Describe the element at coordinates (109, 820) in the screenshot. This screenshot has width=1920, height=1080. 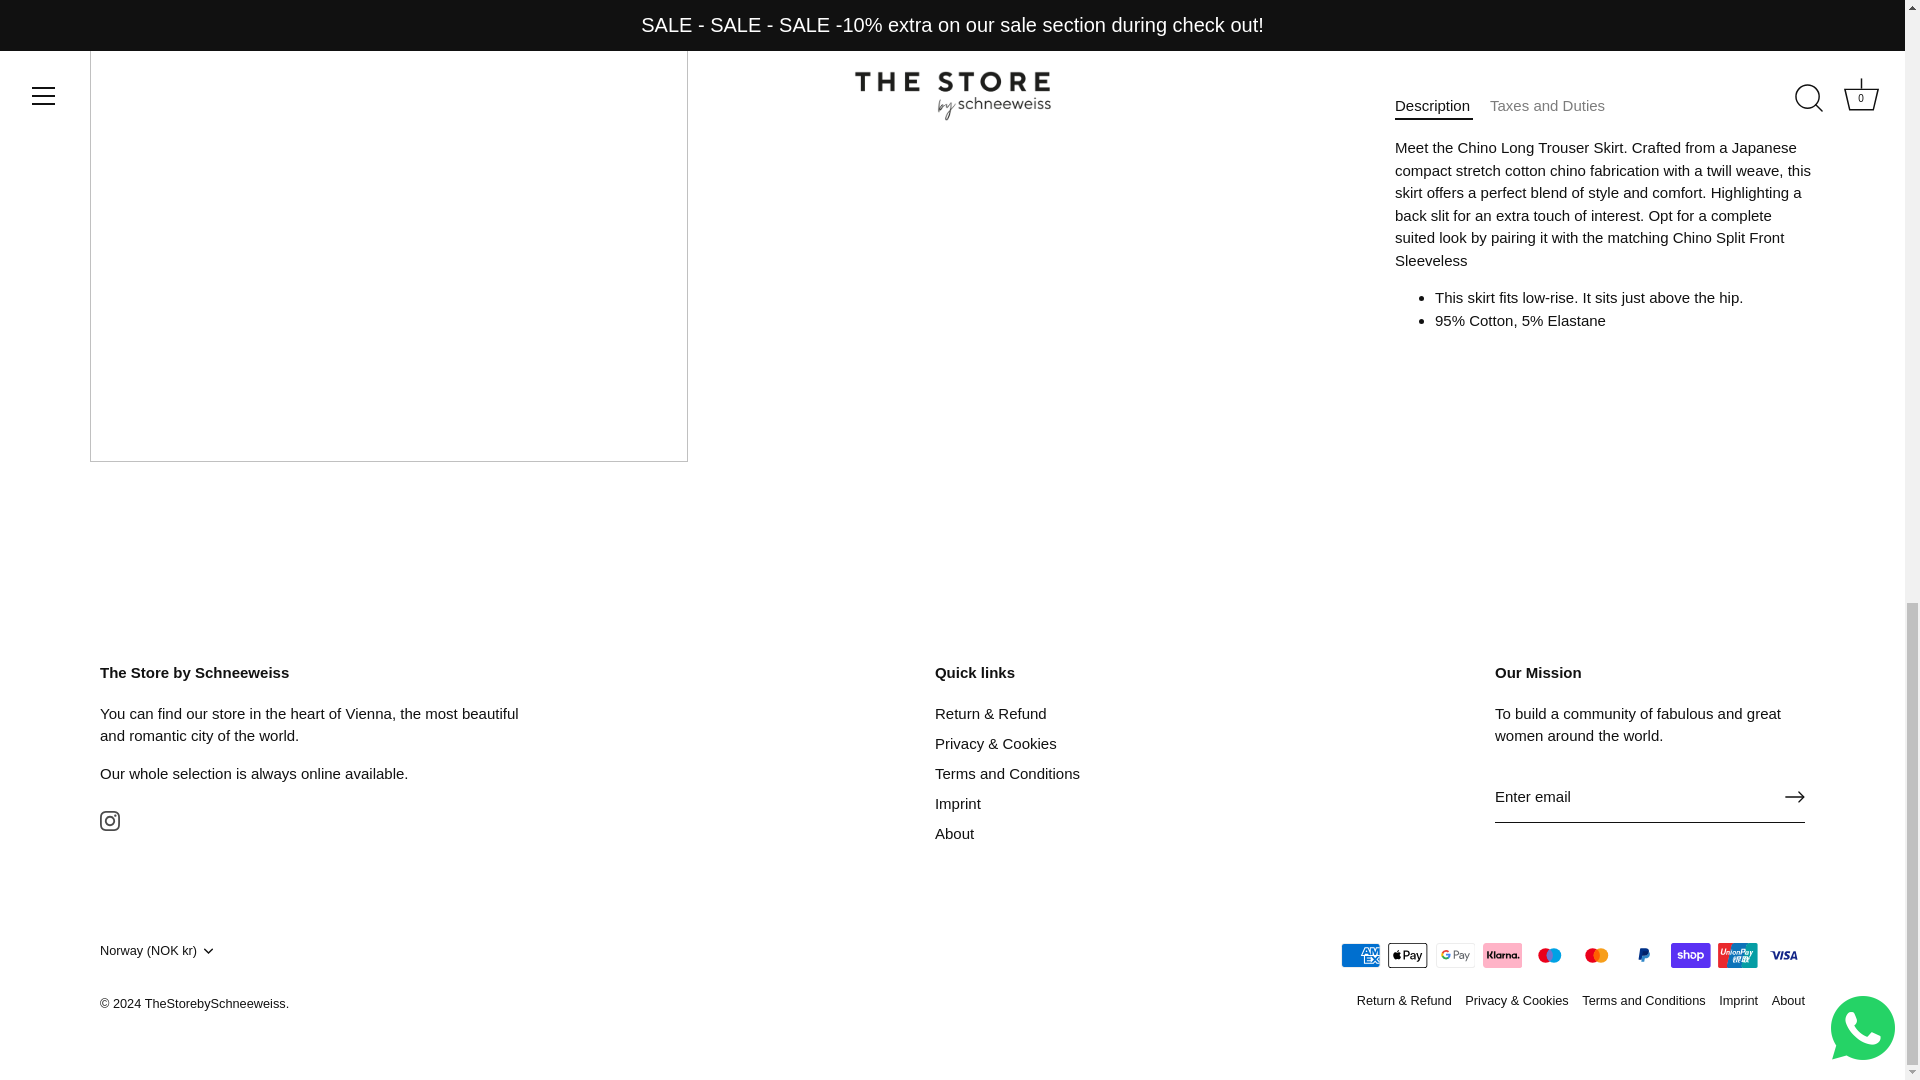
I see `Instagram` at that location.